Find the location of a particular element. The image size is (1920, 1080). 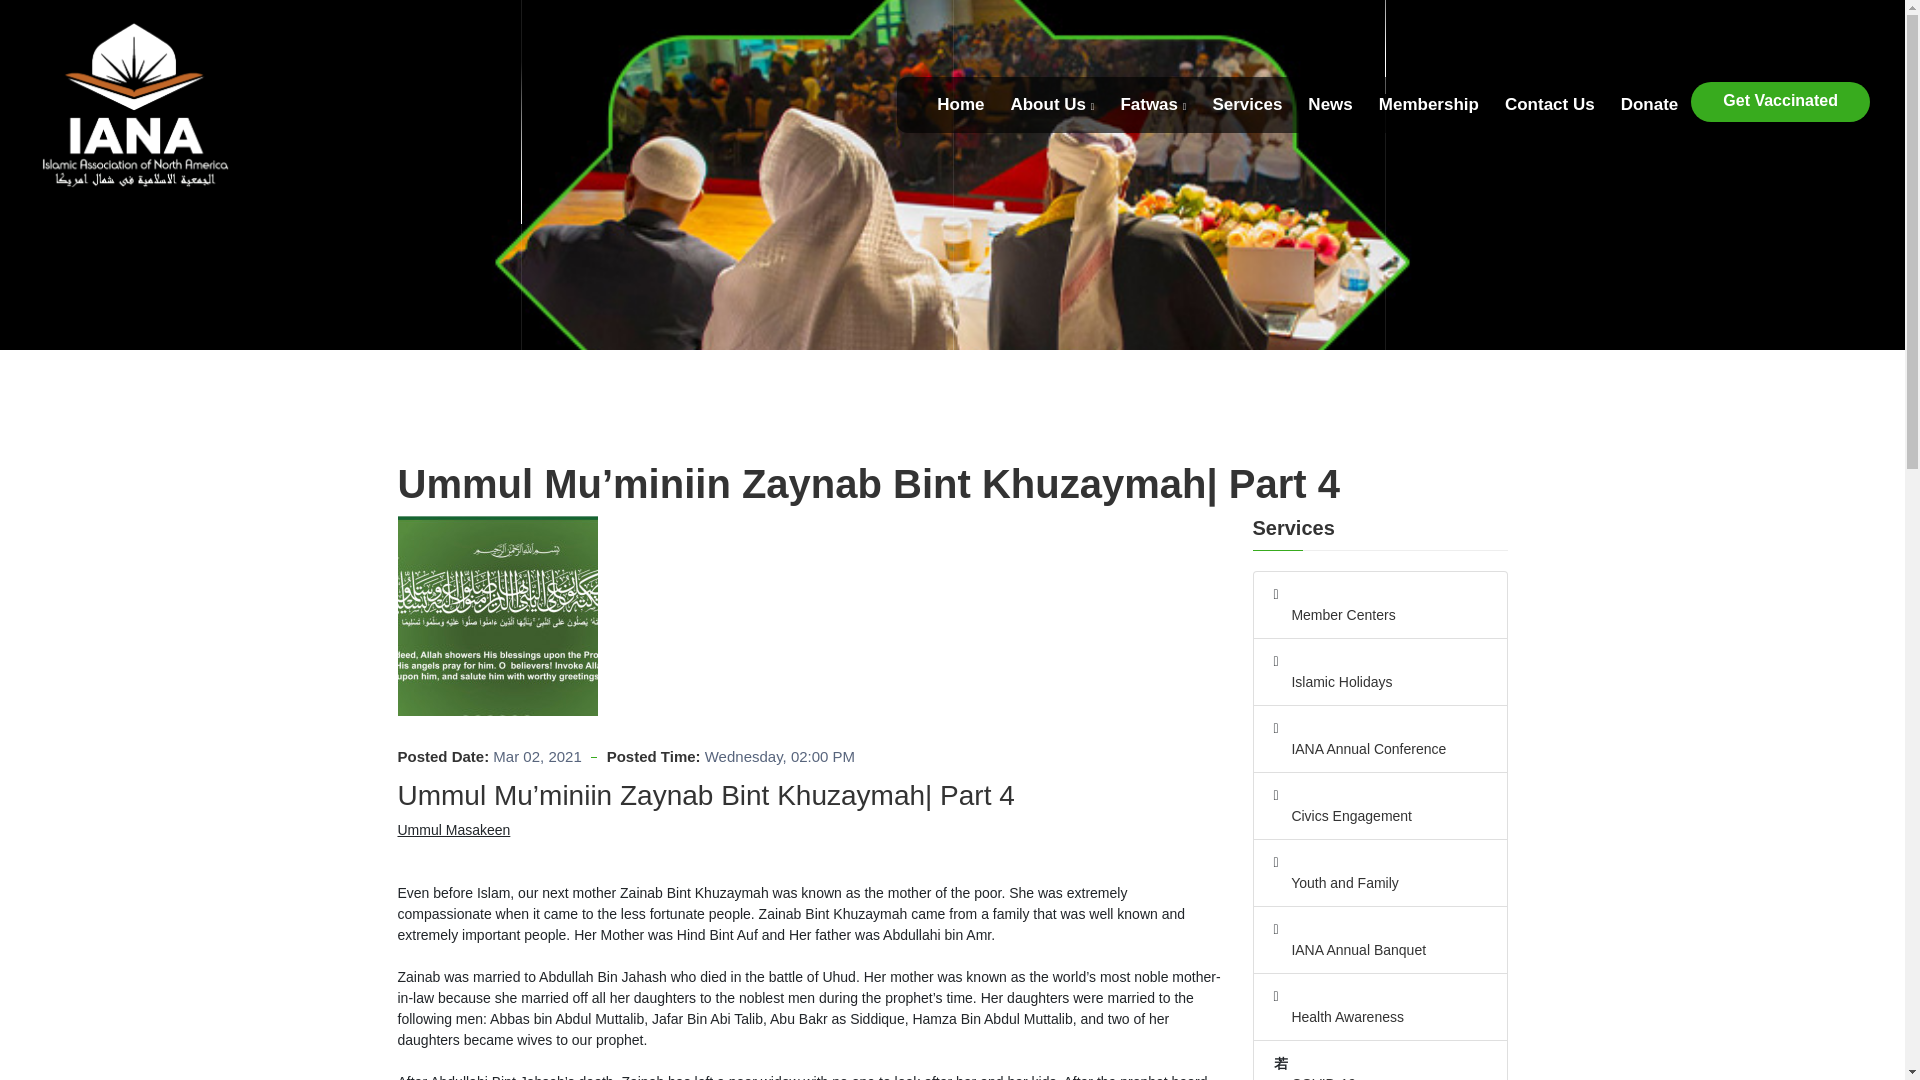

Services is located at coordinates (1246, 104).